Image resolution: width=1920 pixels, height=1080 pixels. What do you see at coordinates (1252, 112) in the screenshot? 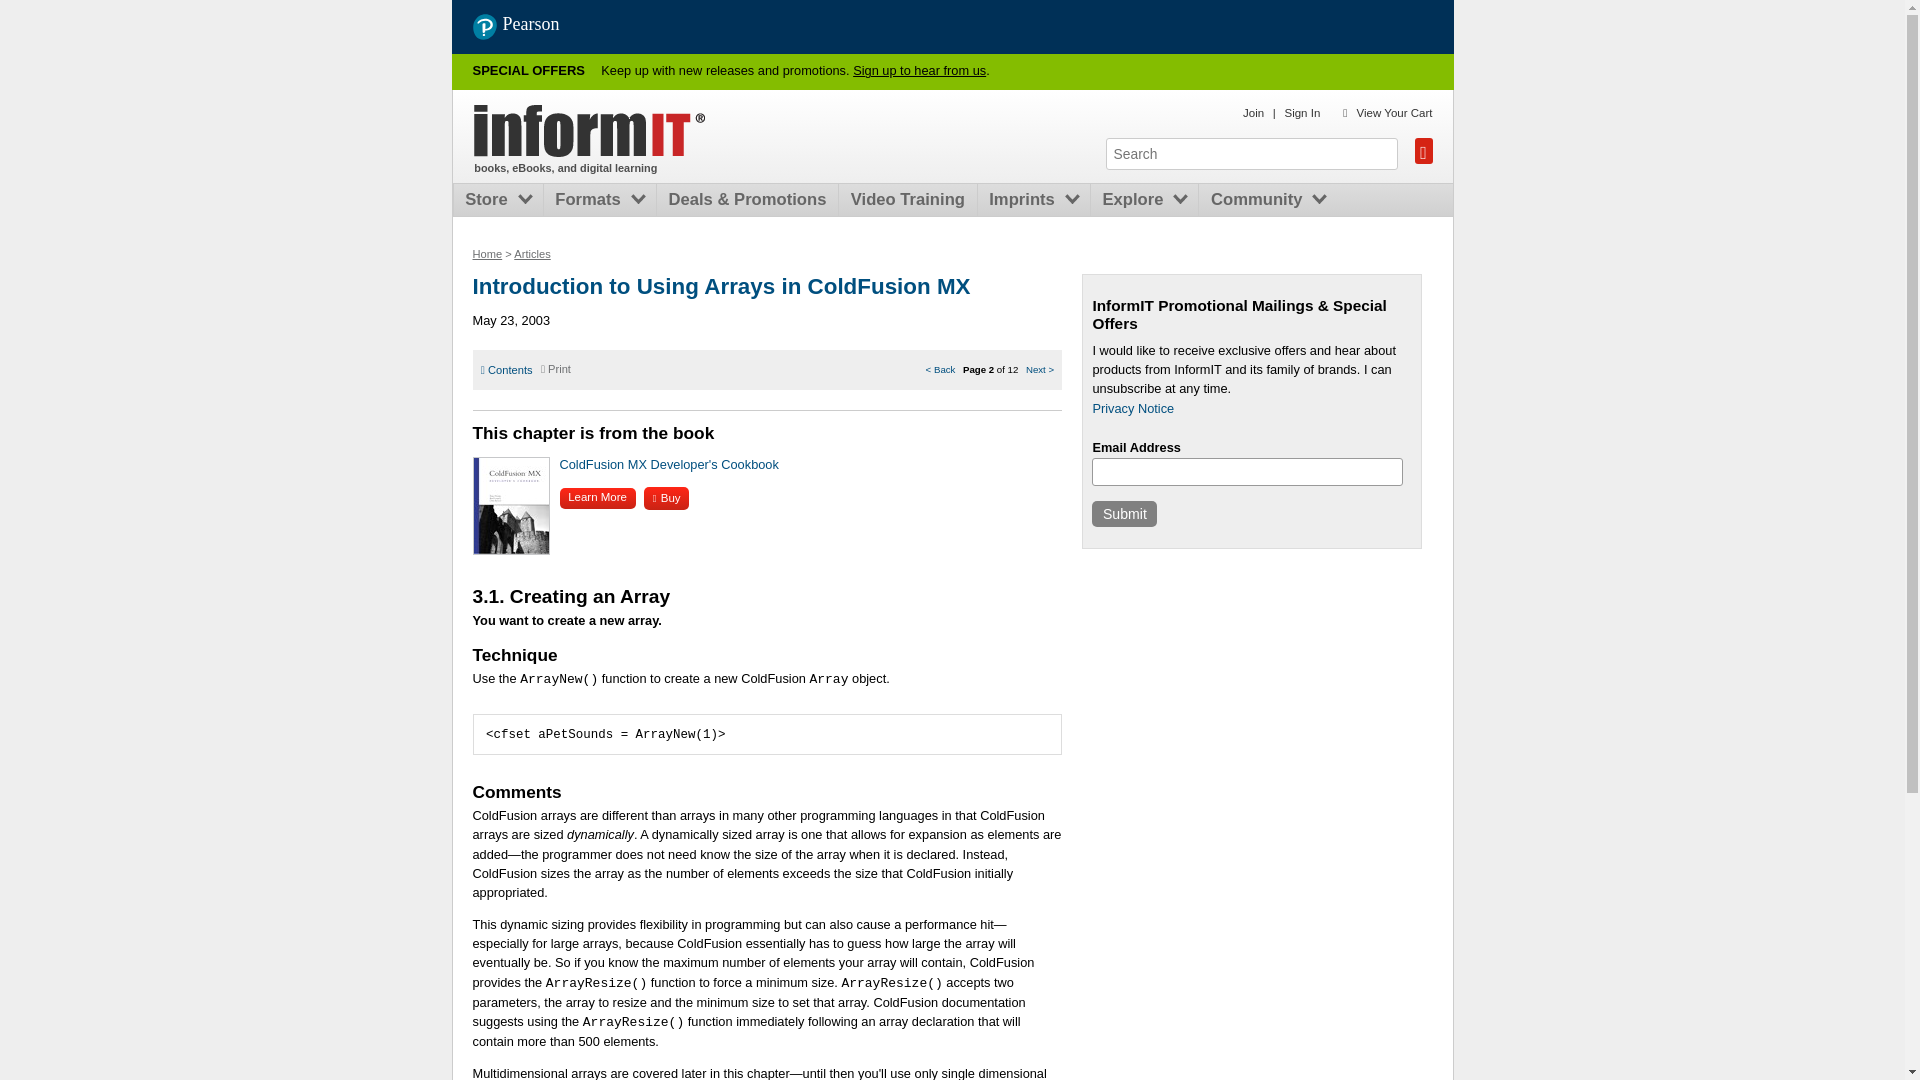
I see `Join` at bounding box center [1252, 112].